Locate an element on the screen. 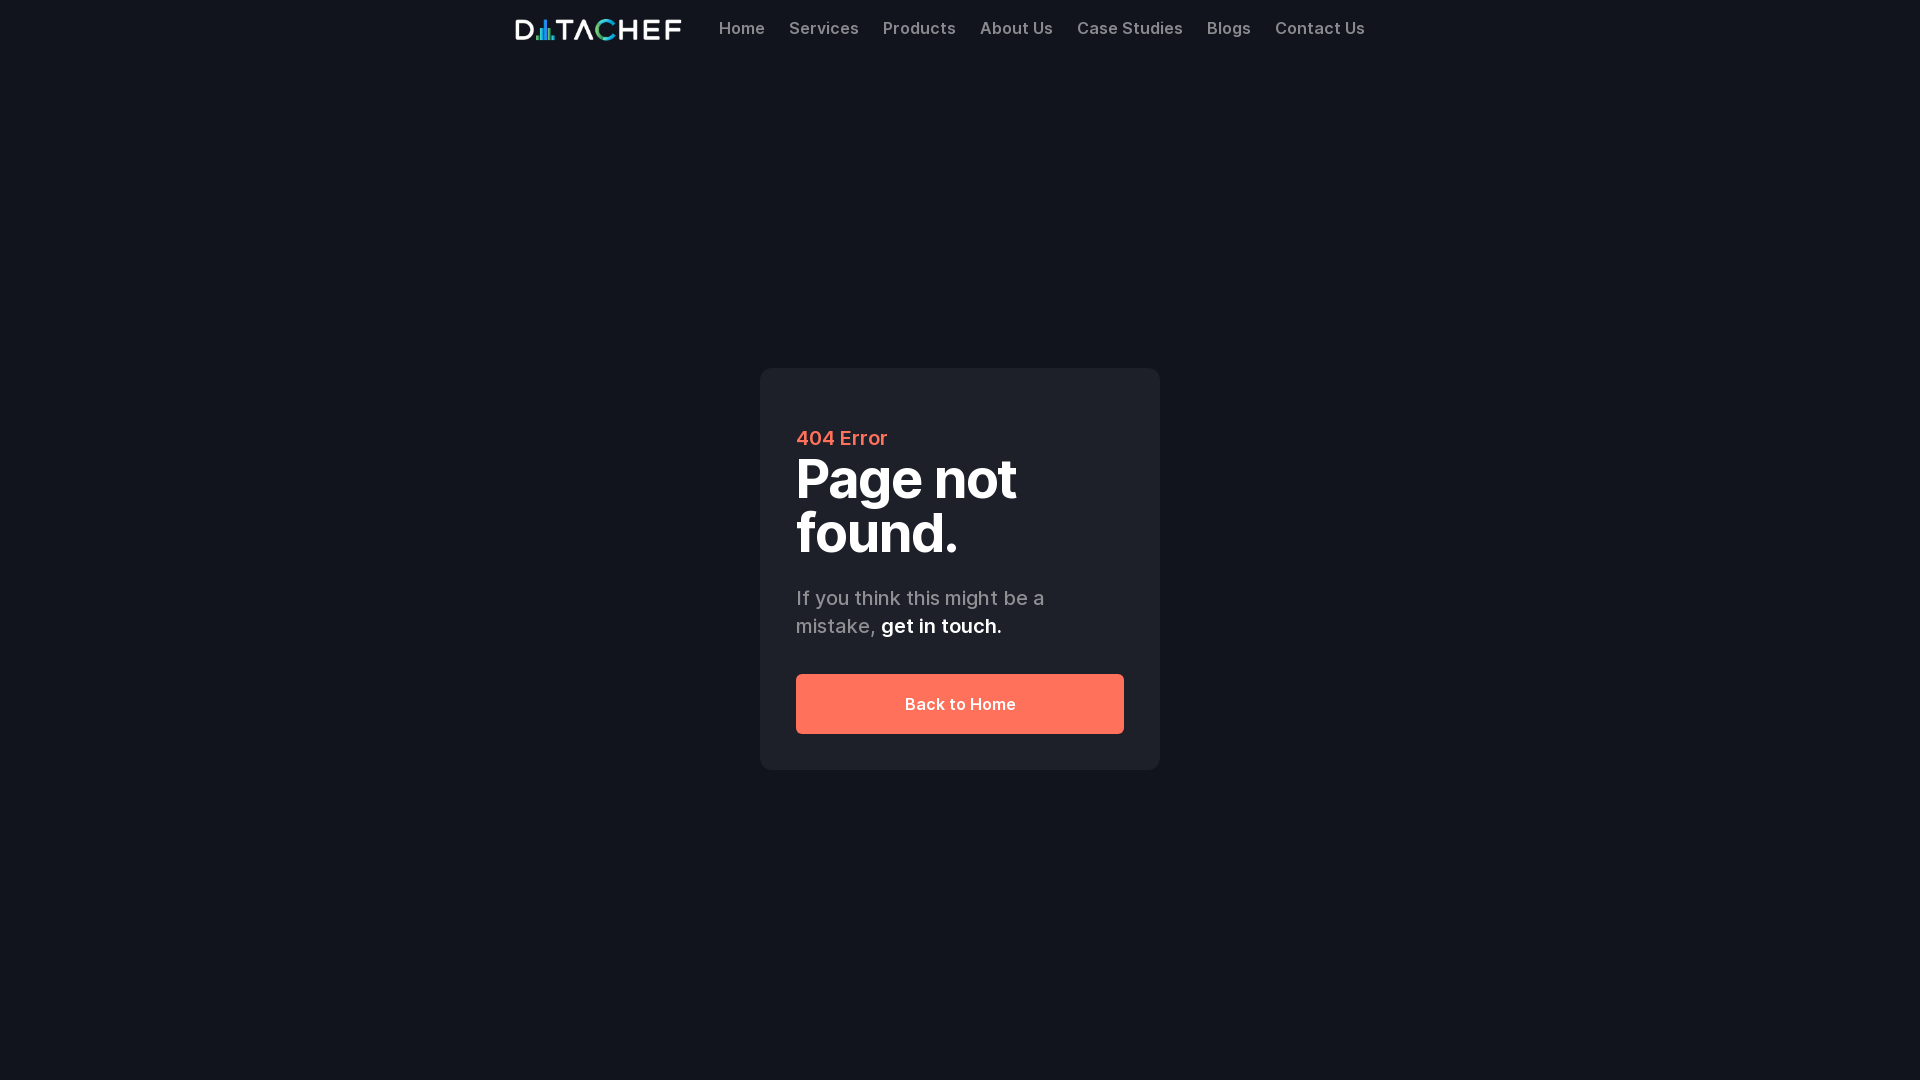 The height and width of the screenshot is (1080, 1920). Products is located at coordinates (920, 28).